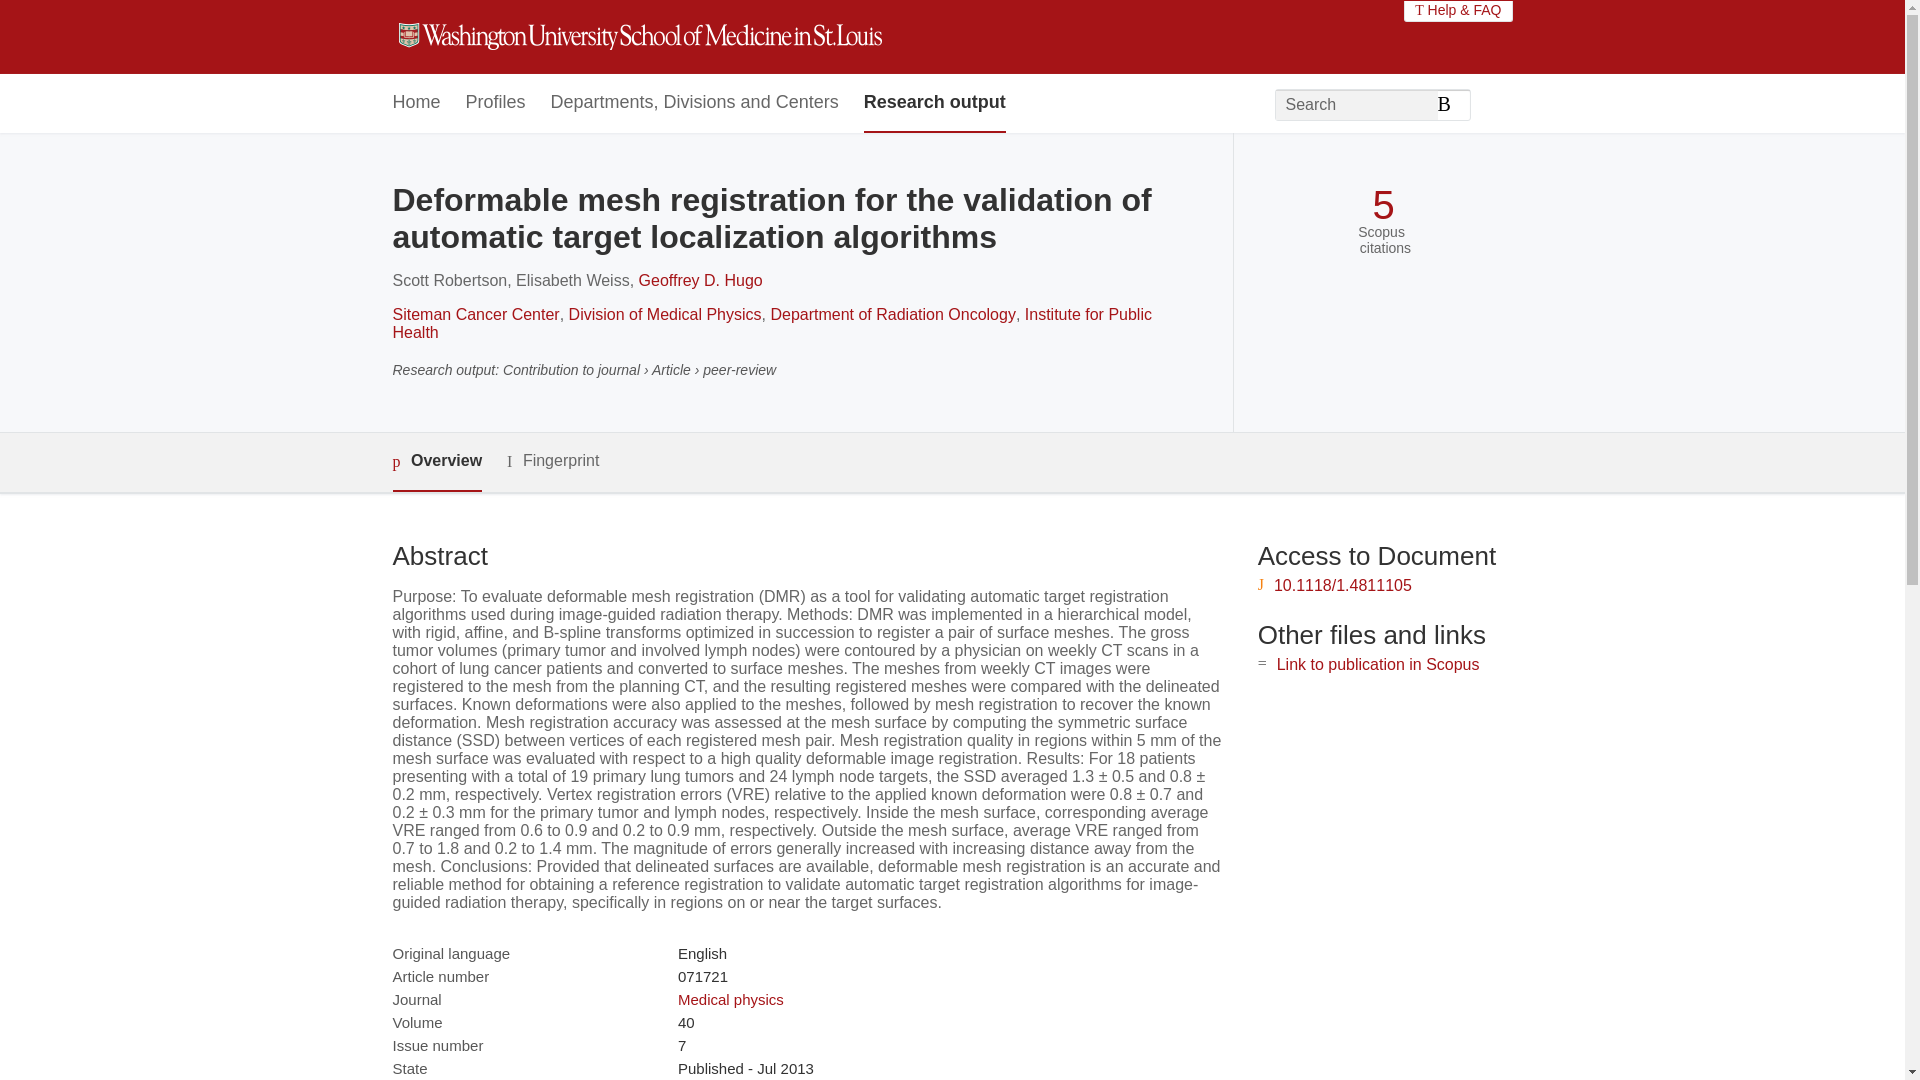 This screenshot has height=1080, width=1920. What do you see at coordinates (770, 323) in the screenshot?
I see `Institute for Public Health` at bounding box center [770, 323].